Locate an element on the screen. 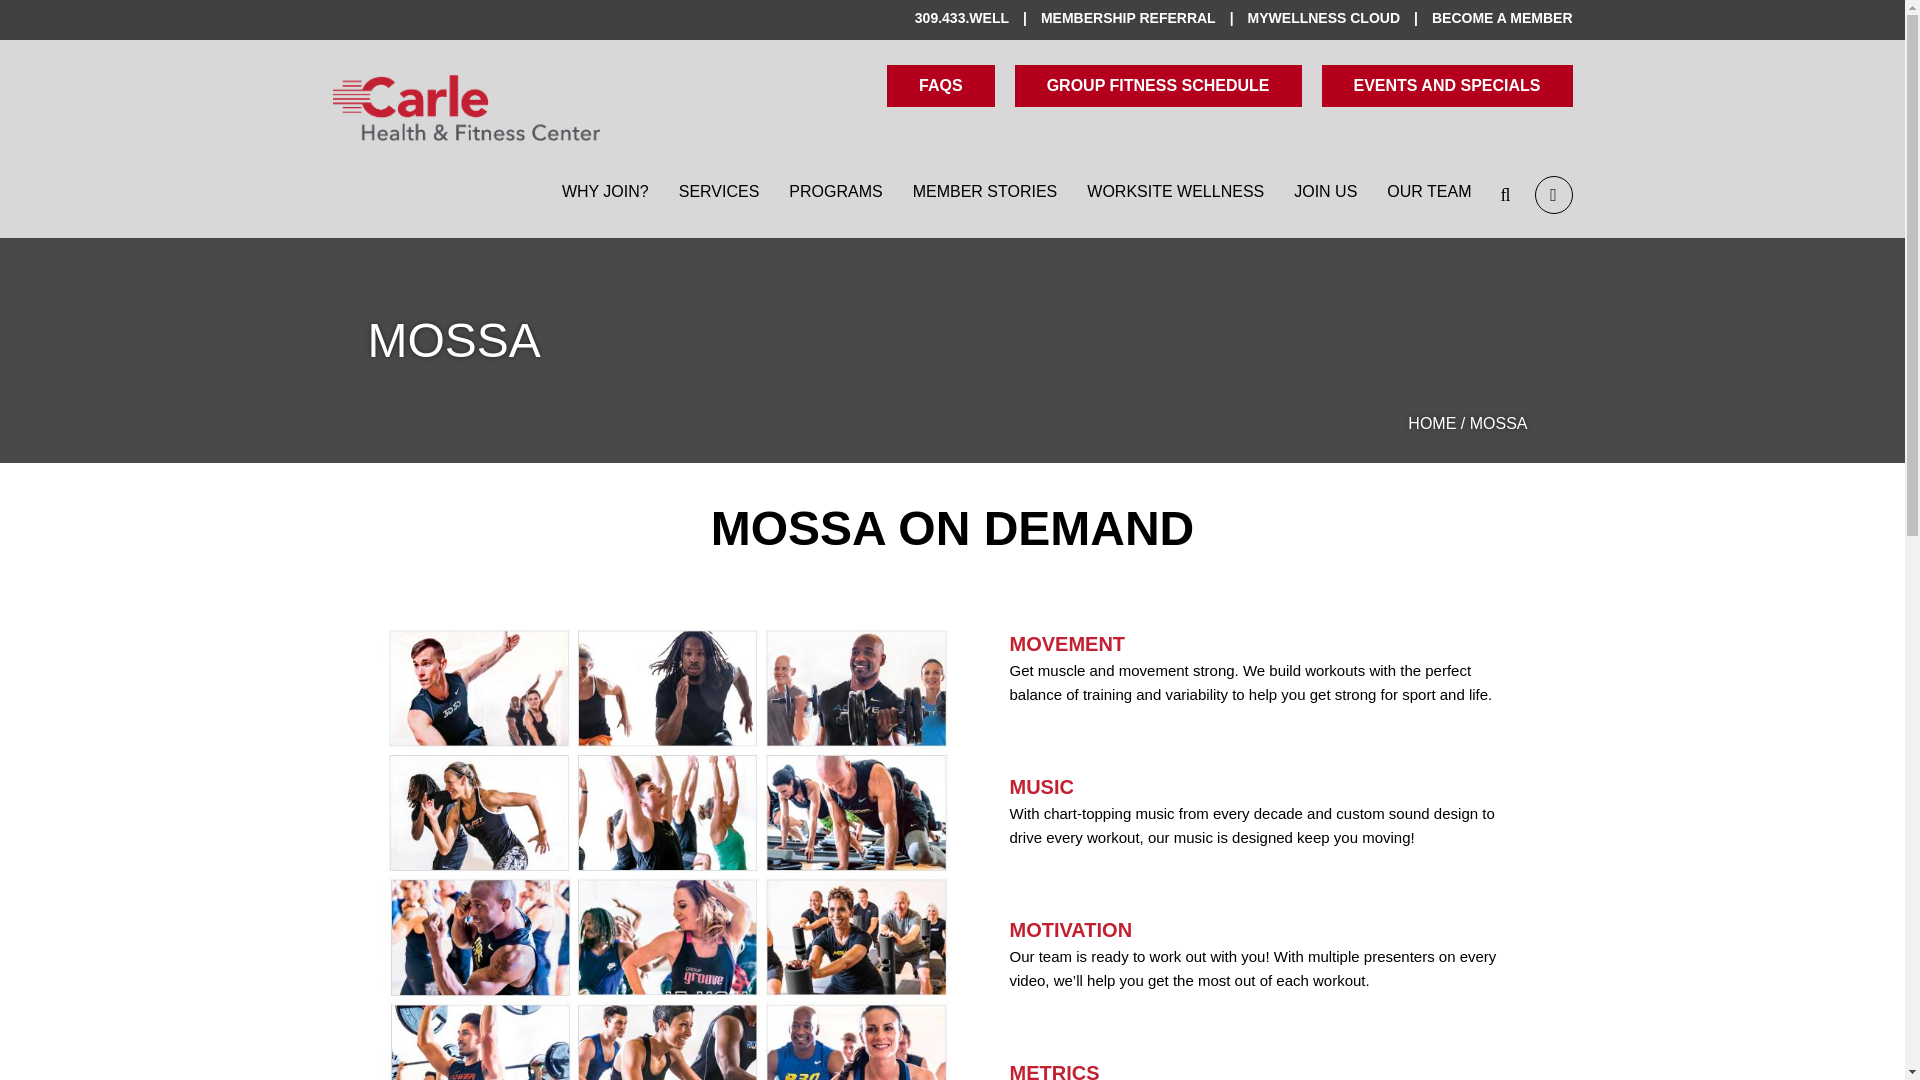 Image resolution: width=1920 pixels, height=1080 pixels. MEMBER STORIES is located at coordinates (986, 192).